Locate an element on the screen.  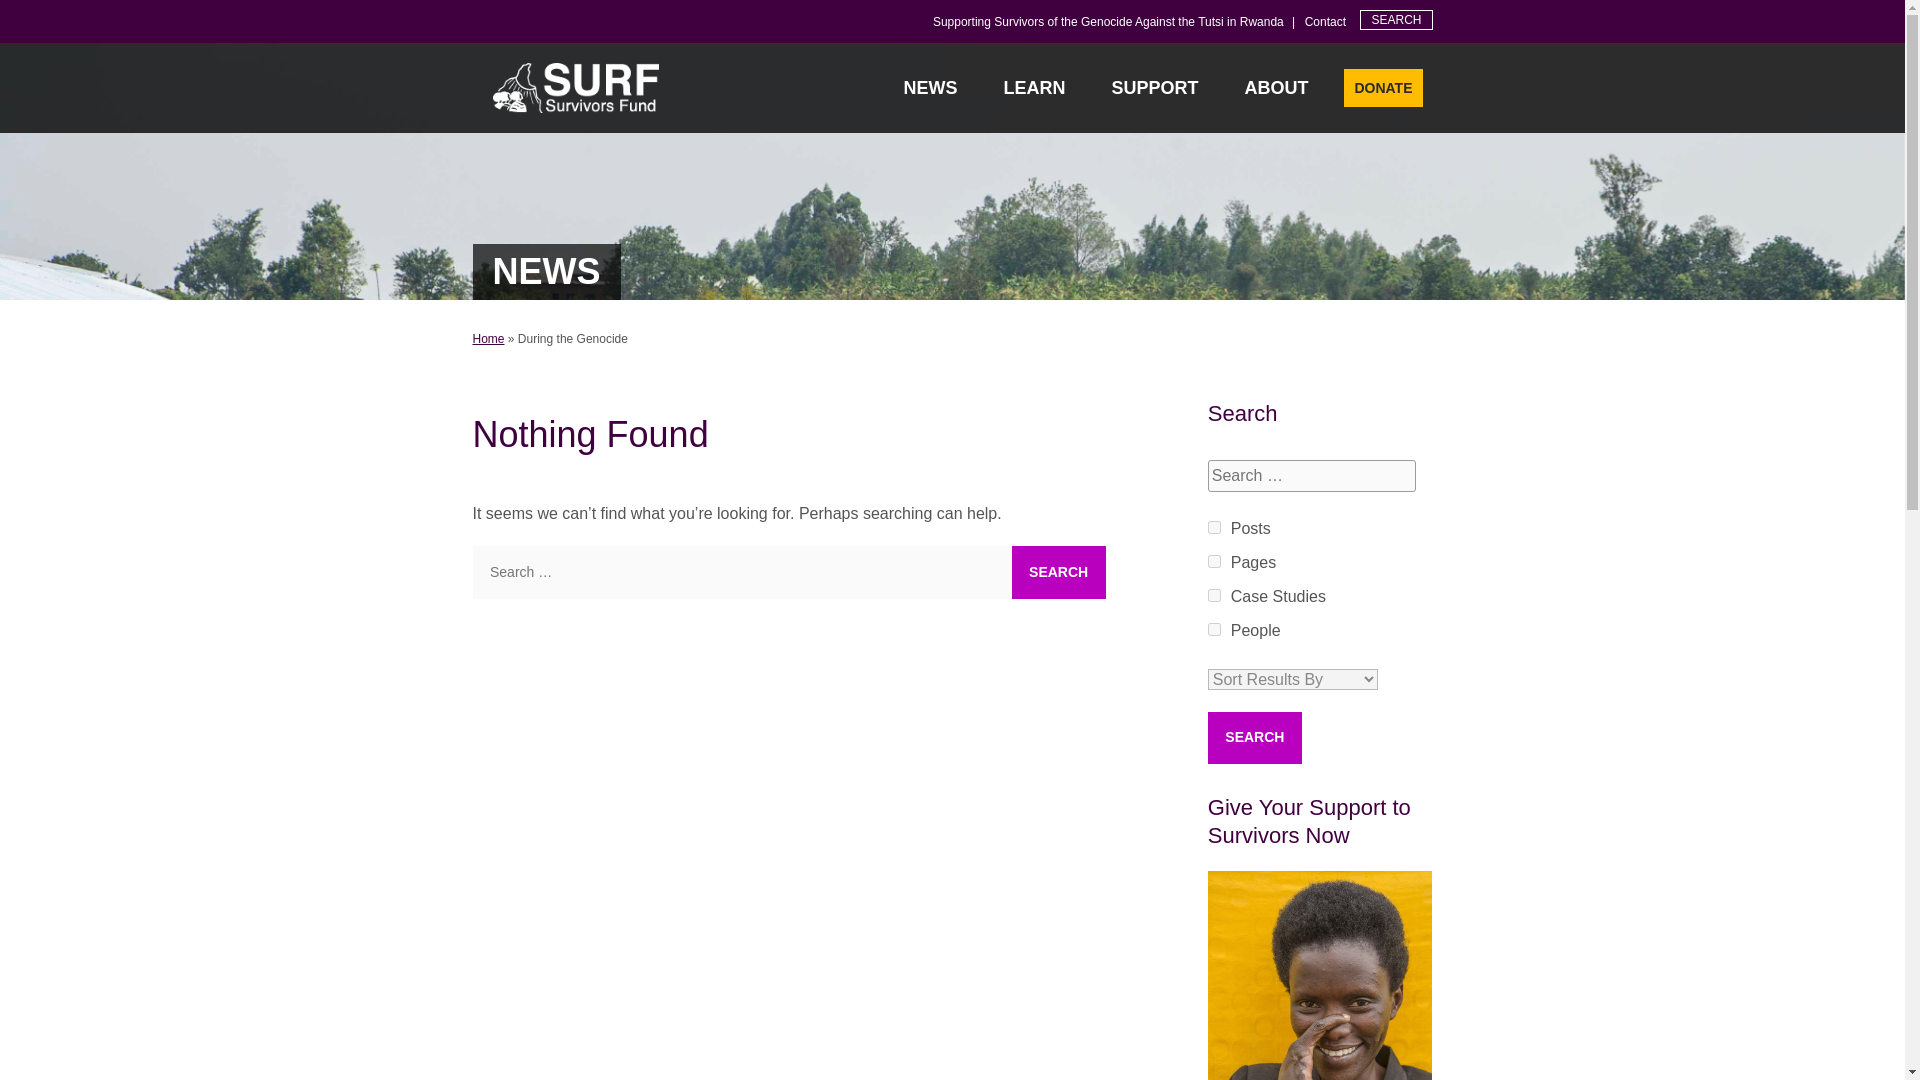
NEWS is located at coordinates (933, 88).